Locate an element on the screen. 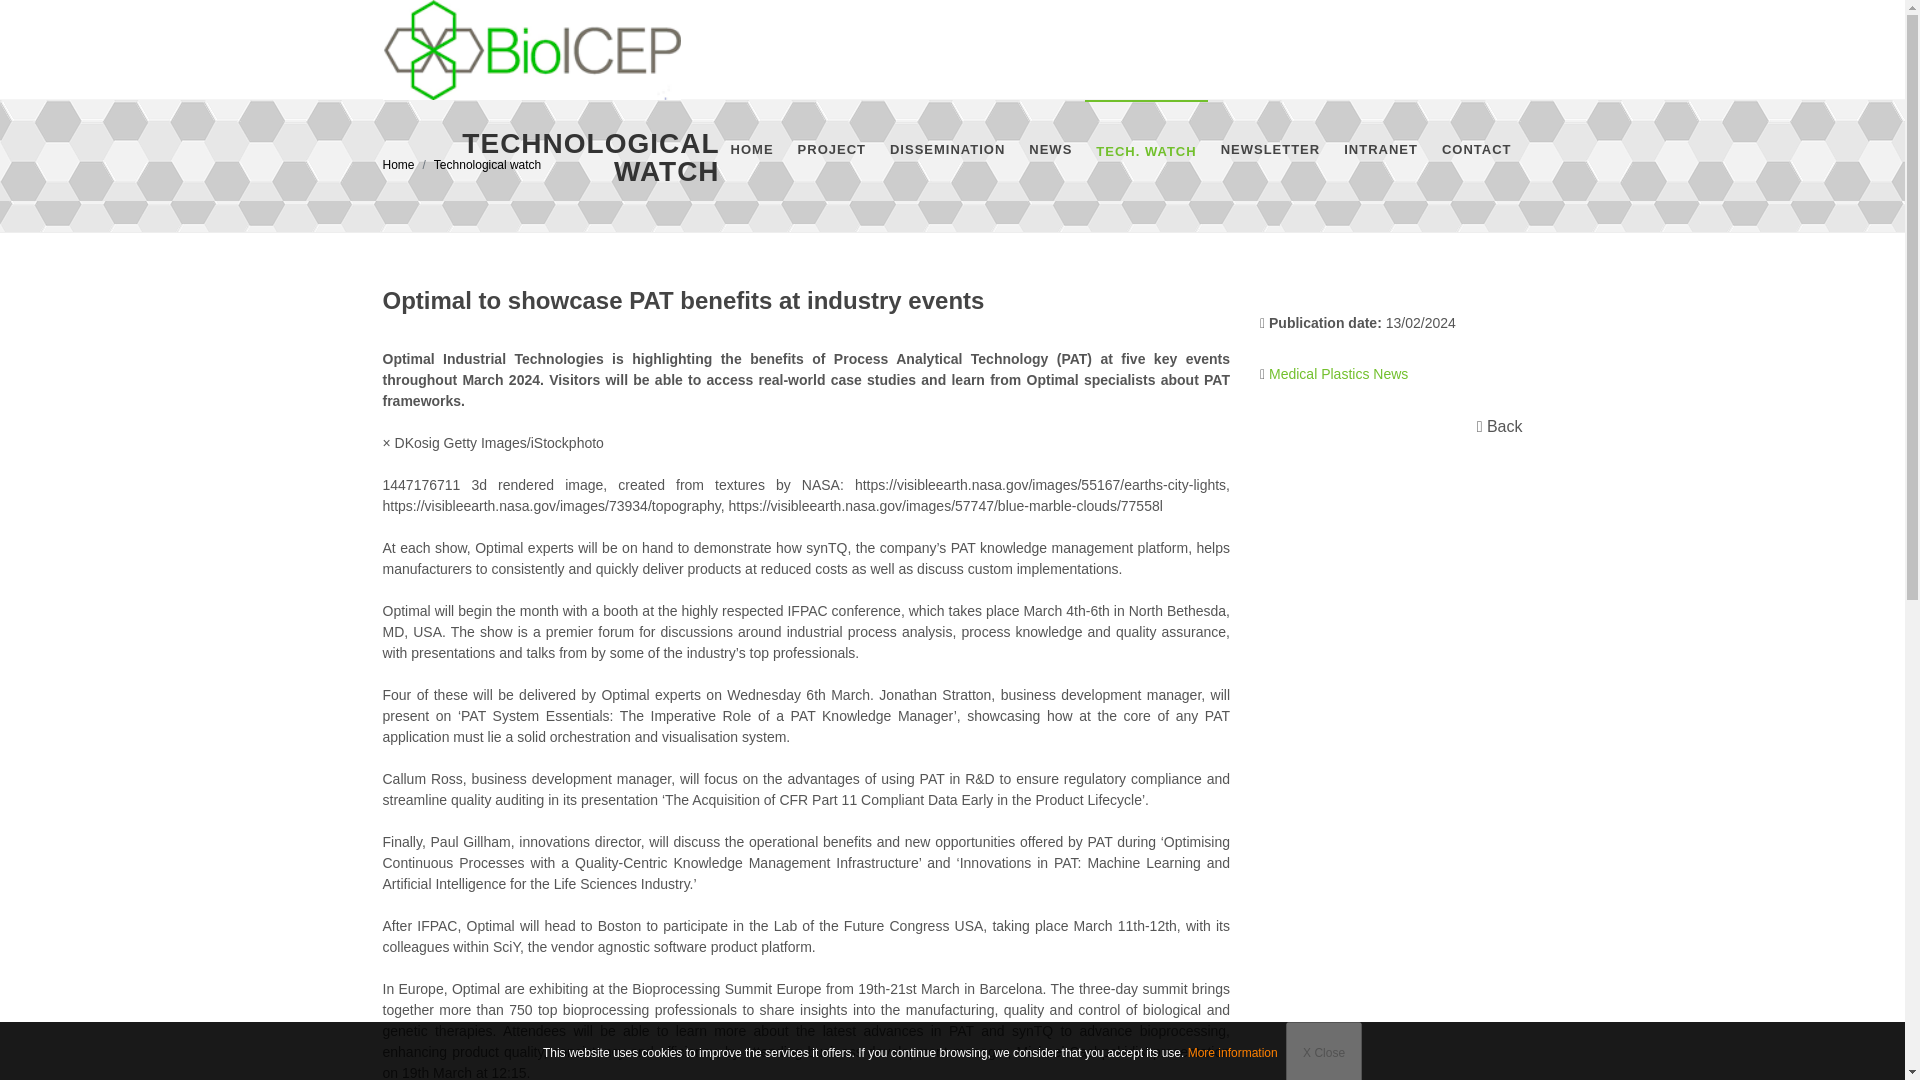 The image size is (1920, 1080). CONTACT is located at coordinates (1476, 150).